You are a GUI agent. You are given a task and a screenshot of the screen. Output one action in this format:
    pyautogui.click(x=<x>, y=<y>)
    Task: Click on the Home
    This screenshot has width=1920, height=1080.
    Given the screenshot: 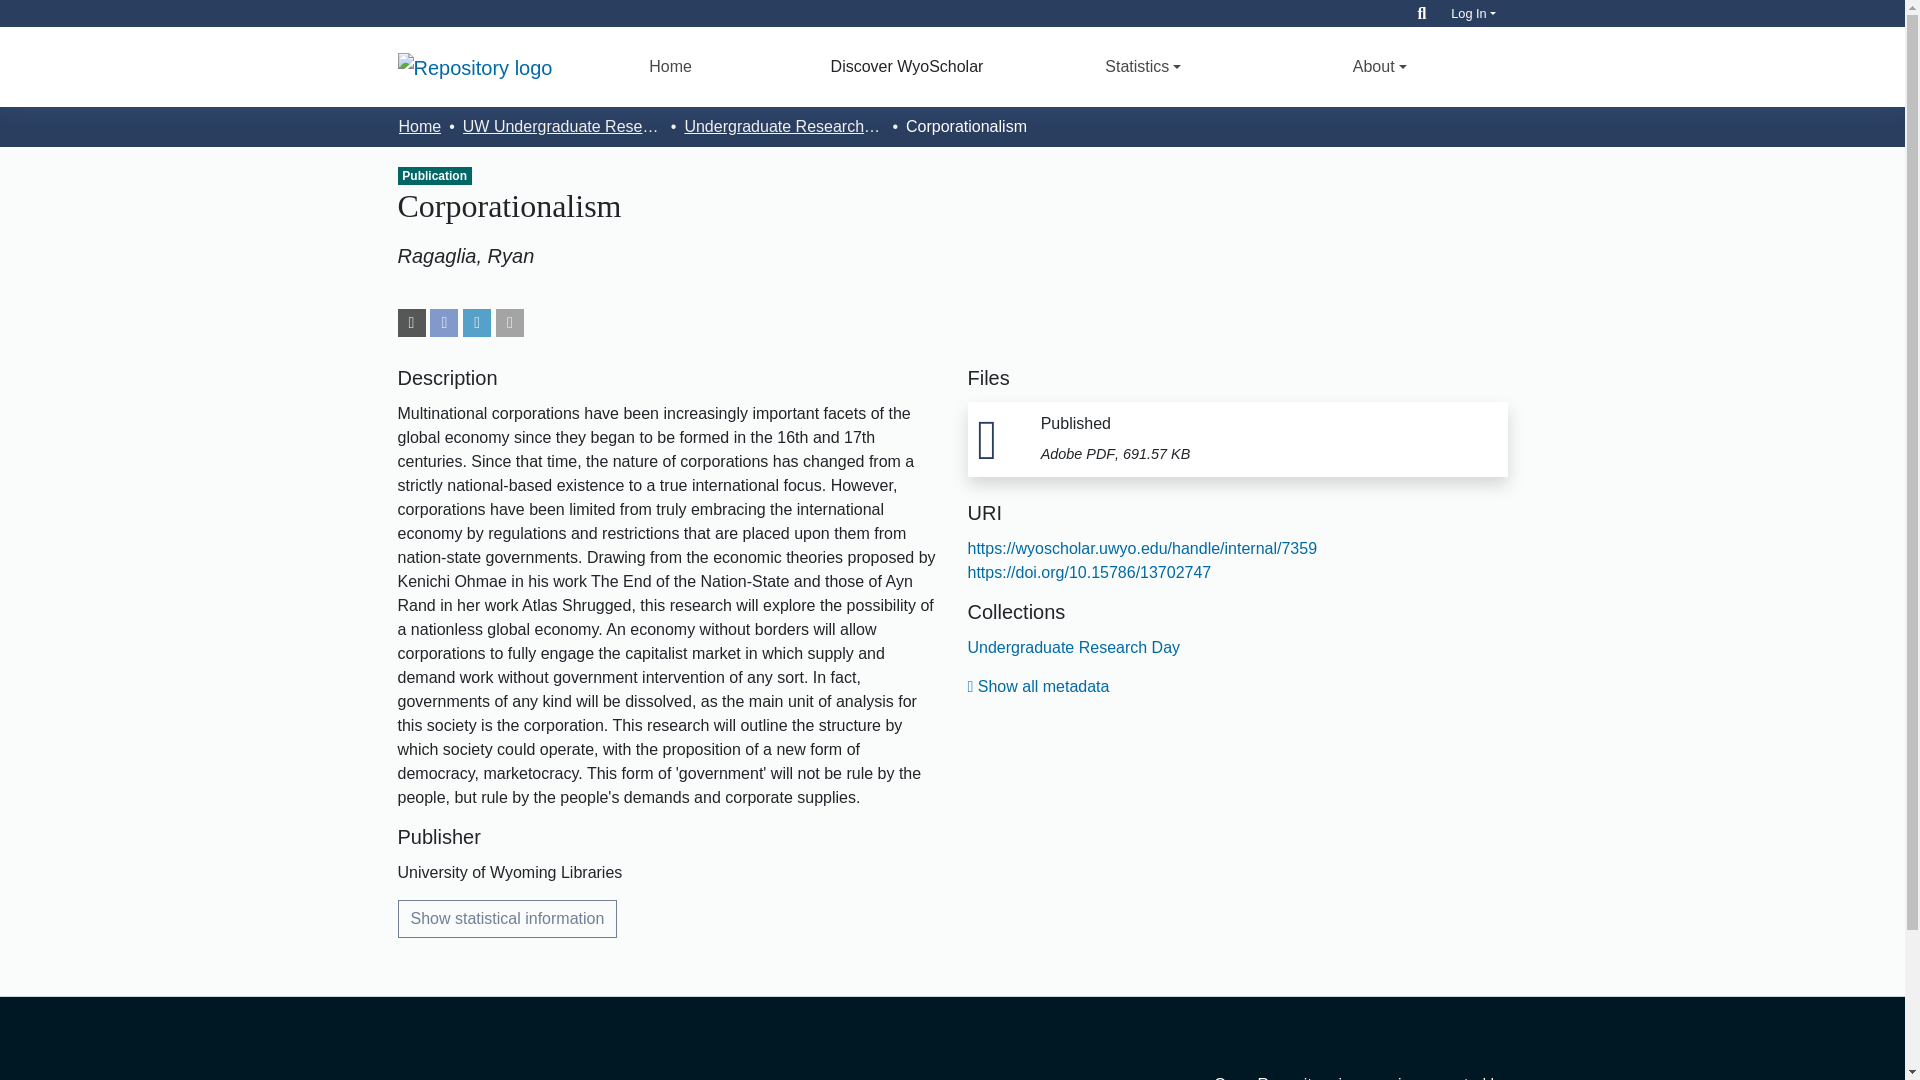 What is the action you would take?
    pyautogui.click(x=670, y=66)
    